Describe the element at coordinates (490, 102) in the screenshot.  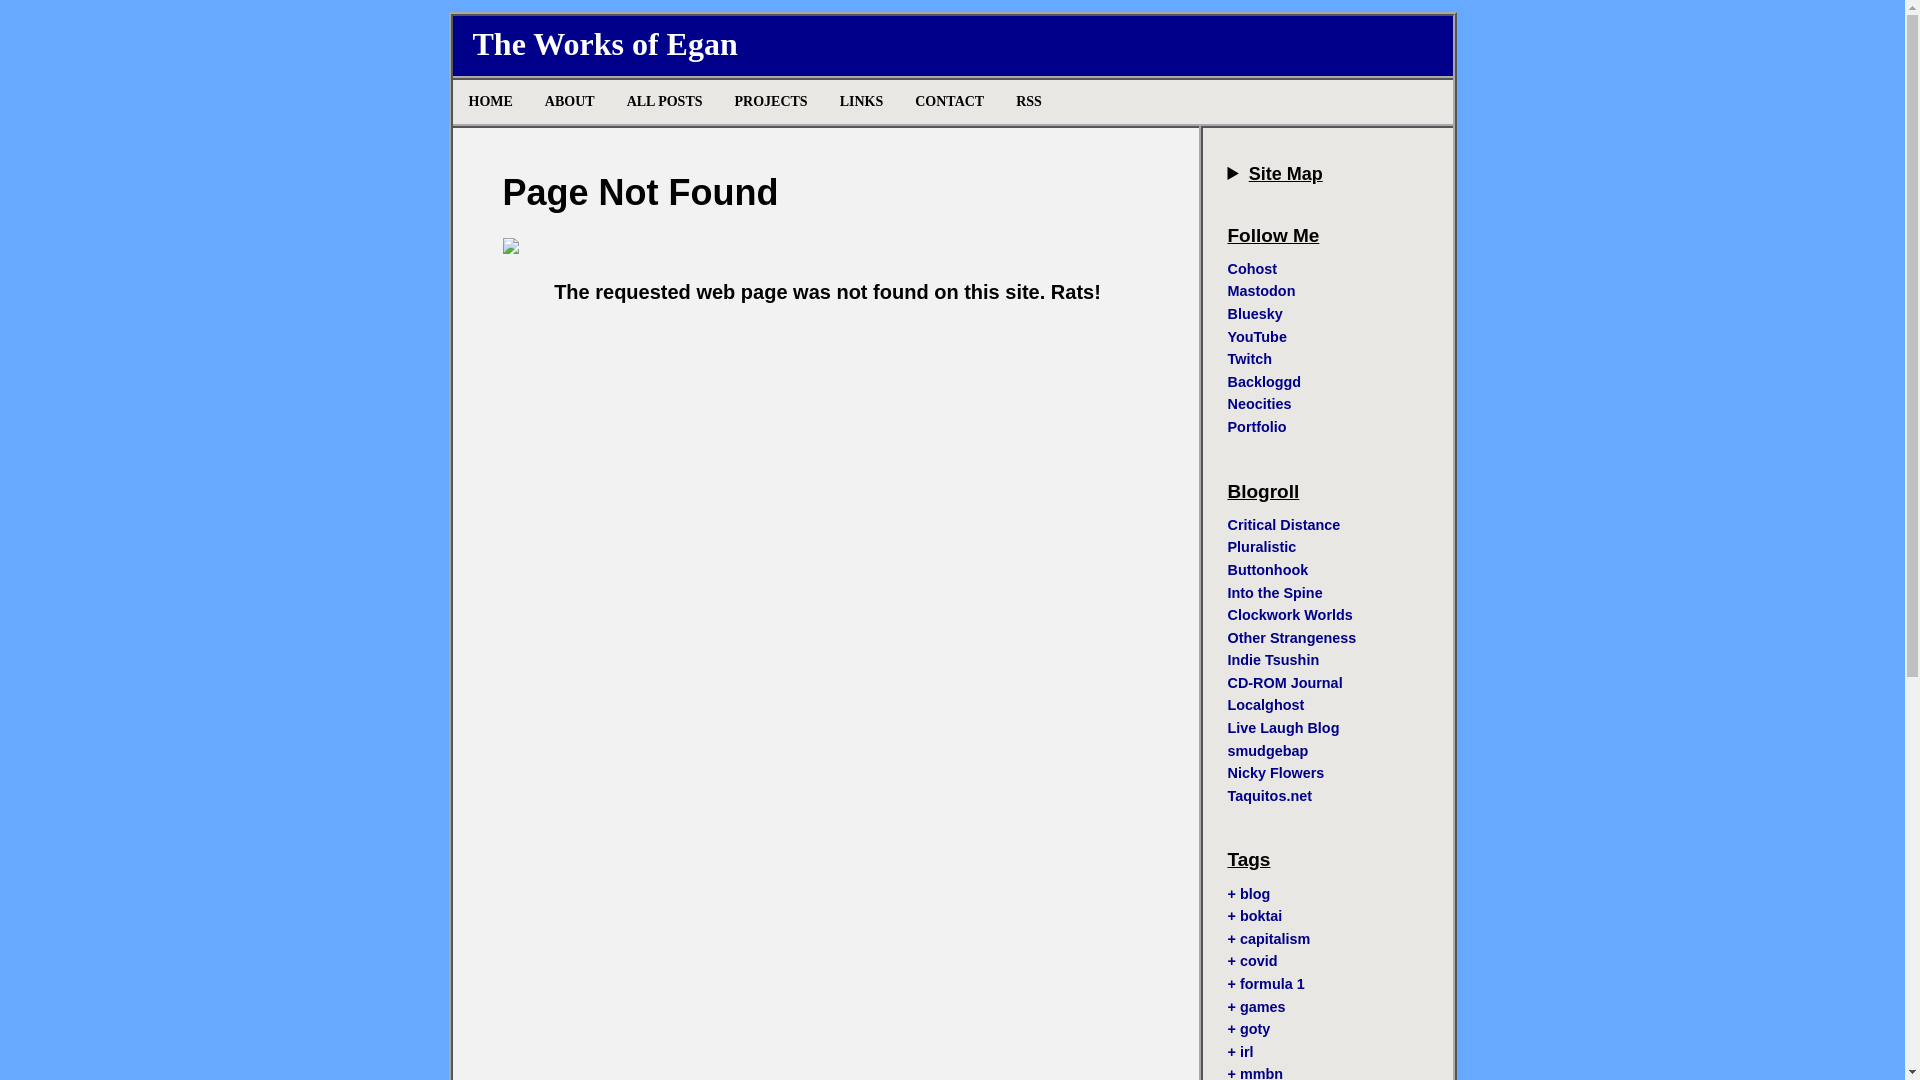
I see `HOME` at that location.